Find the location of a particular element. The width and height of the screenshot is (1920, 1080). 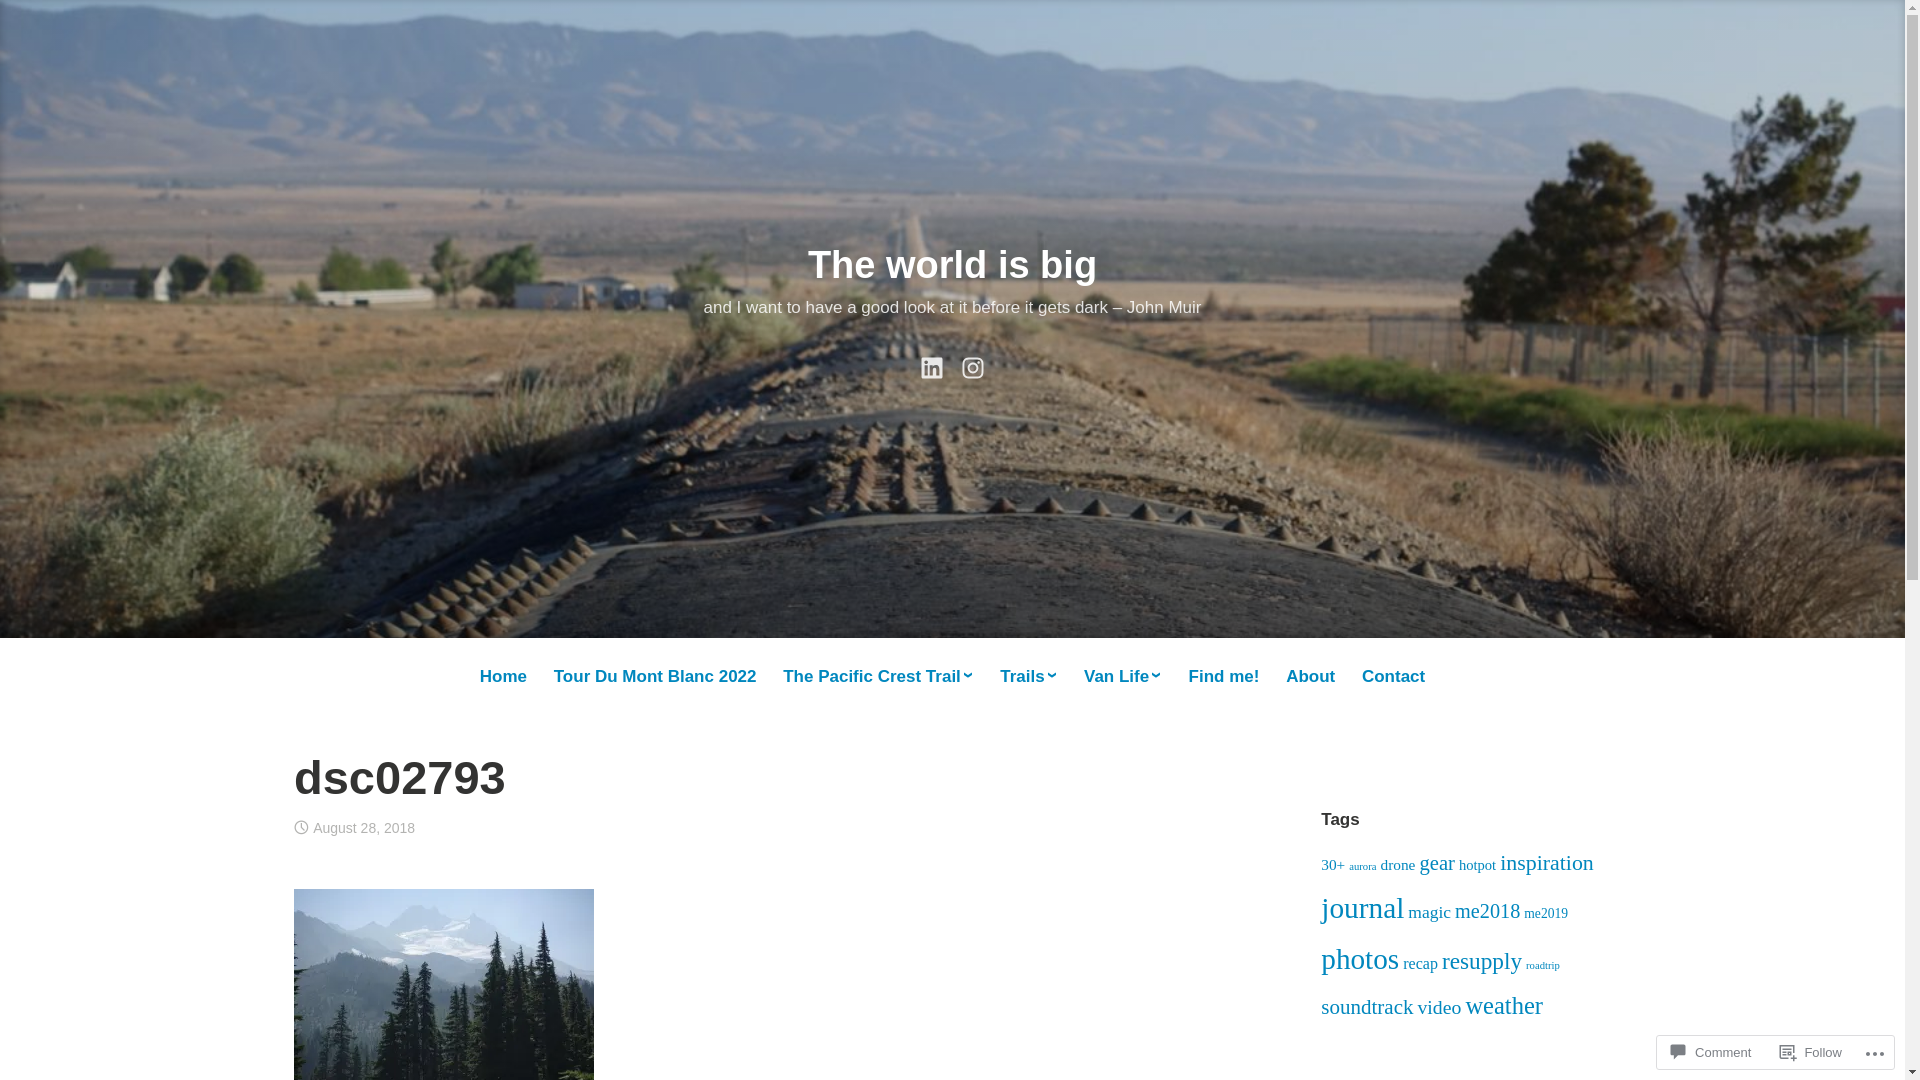

magic is located at coordinates (1430, 912).